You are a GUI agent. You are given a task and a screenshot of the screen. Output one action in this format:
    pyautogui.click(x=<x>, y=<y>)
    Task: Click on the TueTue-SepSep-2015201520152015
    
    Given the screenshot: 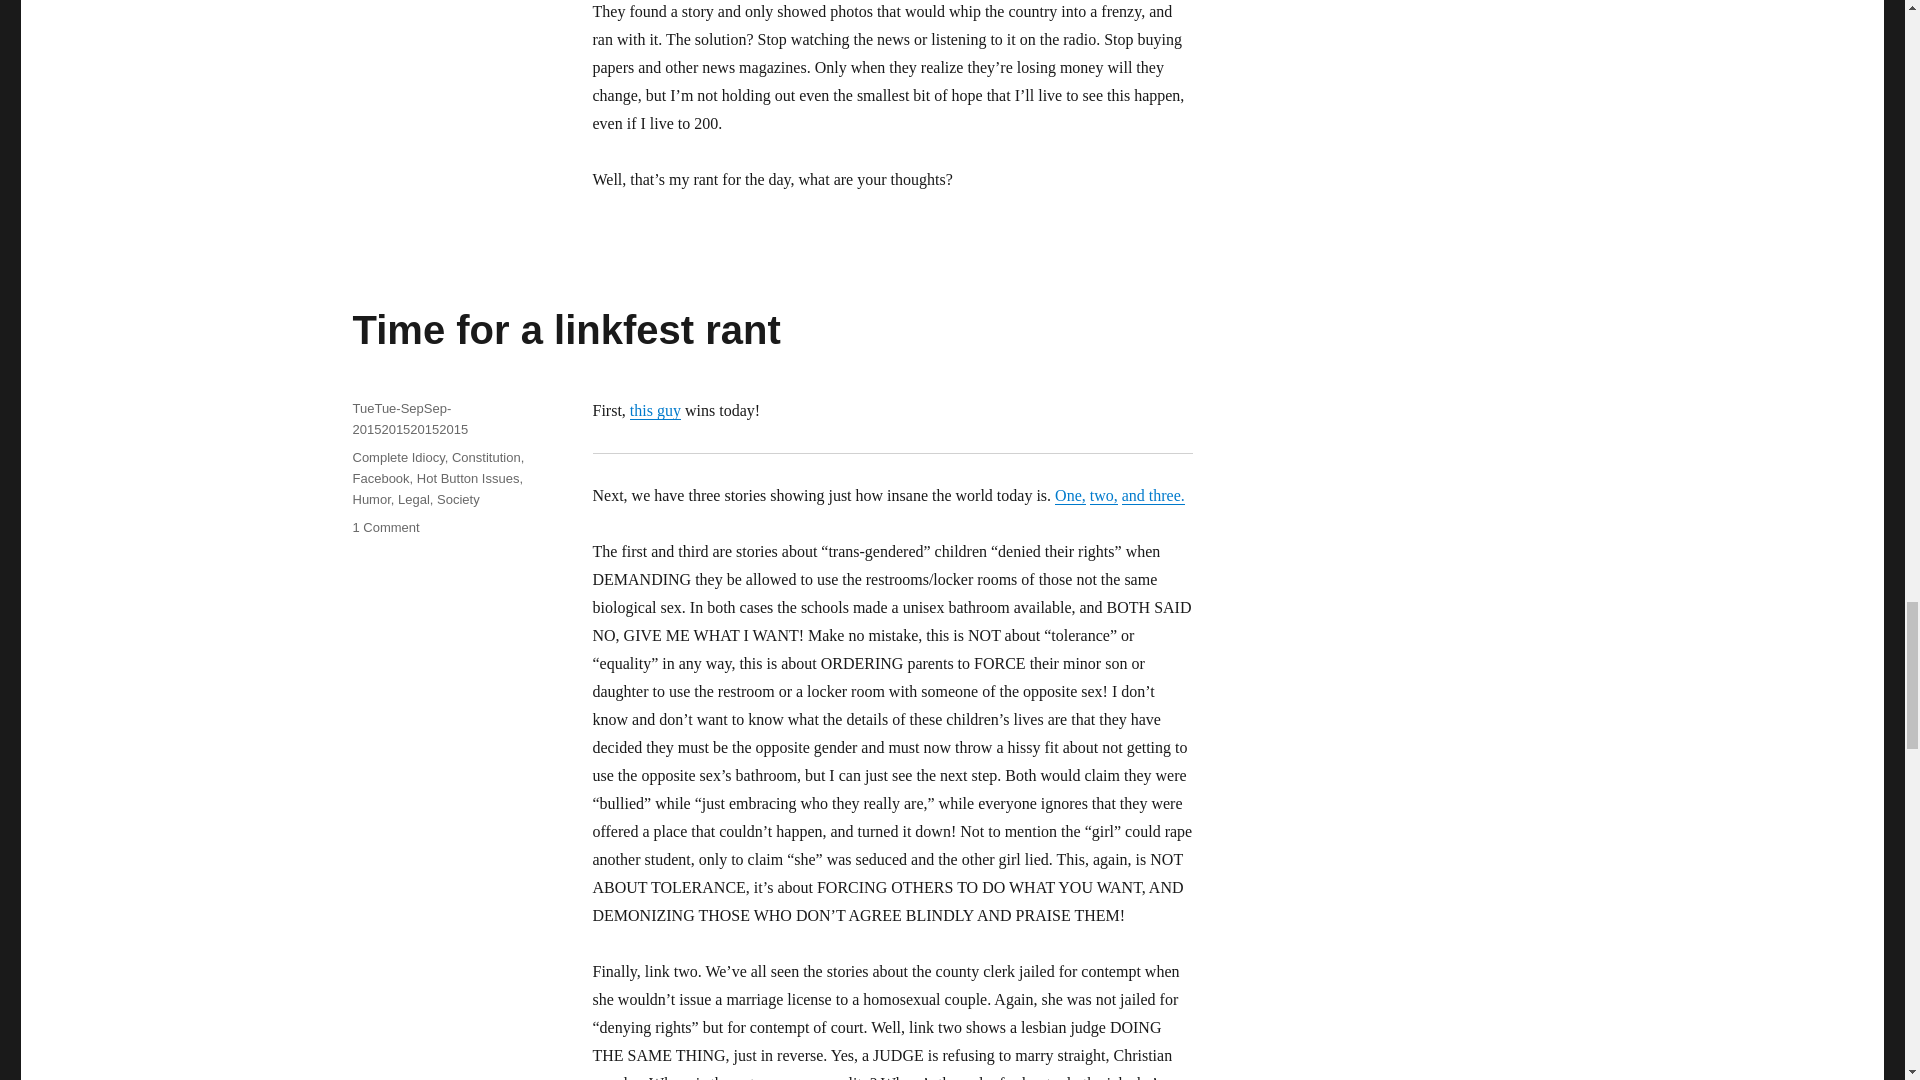 What is the action you would take?
    pyautogui.click(x=410, y=418)
    